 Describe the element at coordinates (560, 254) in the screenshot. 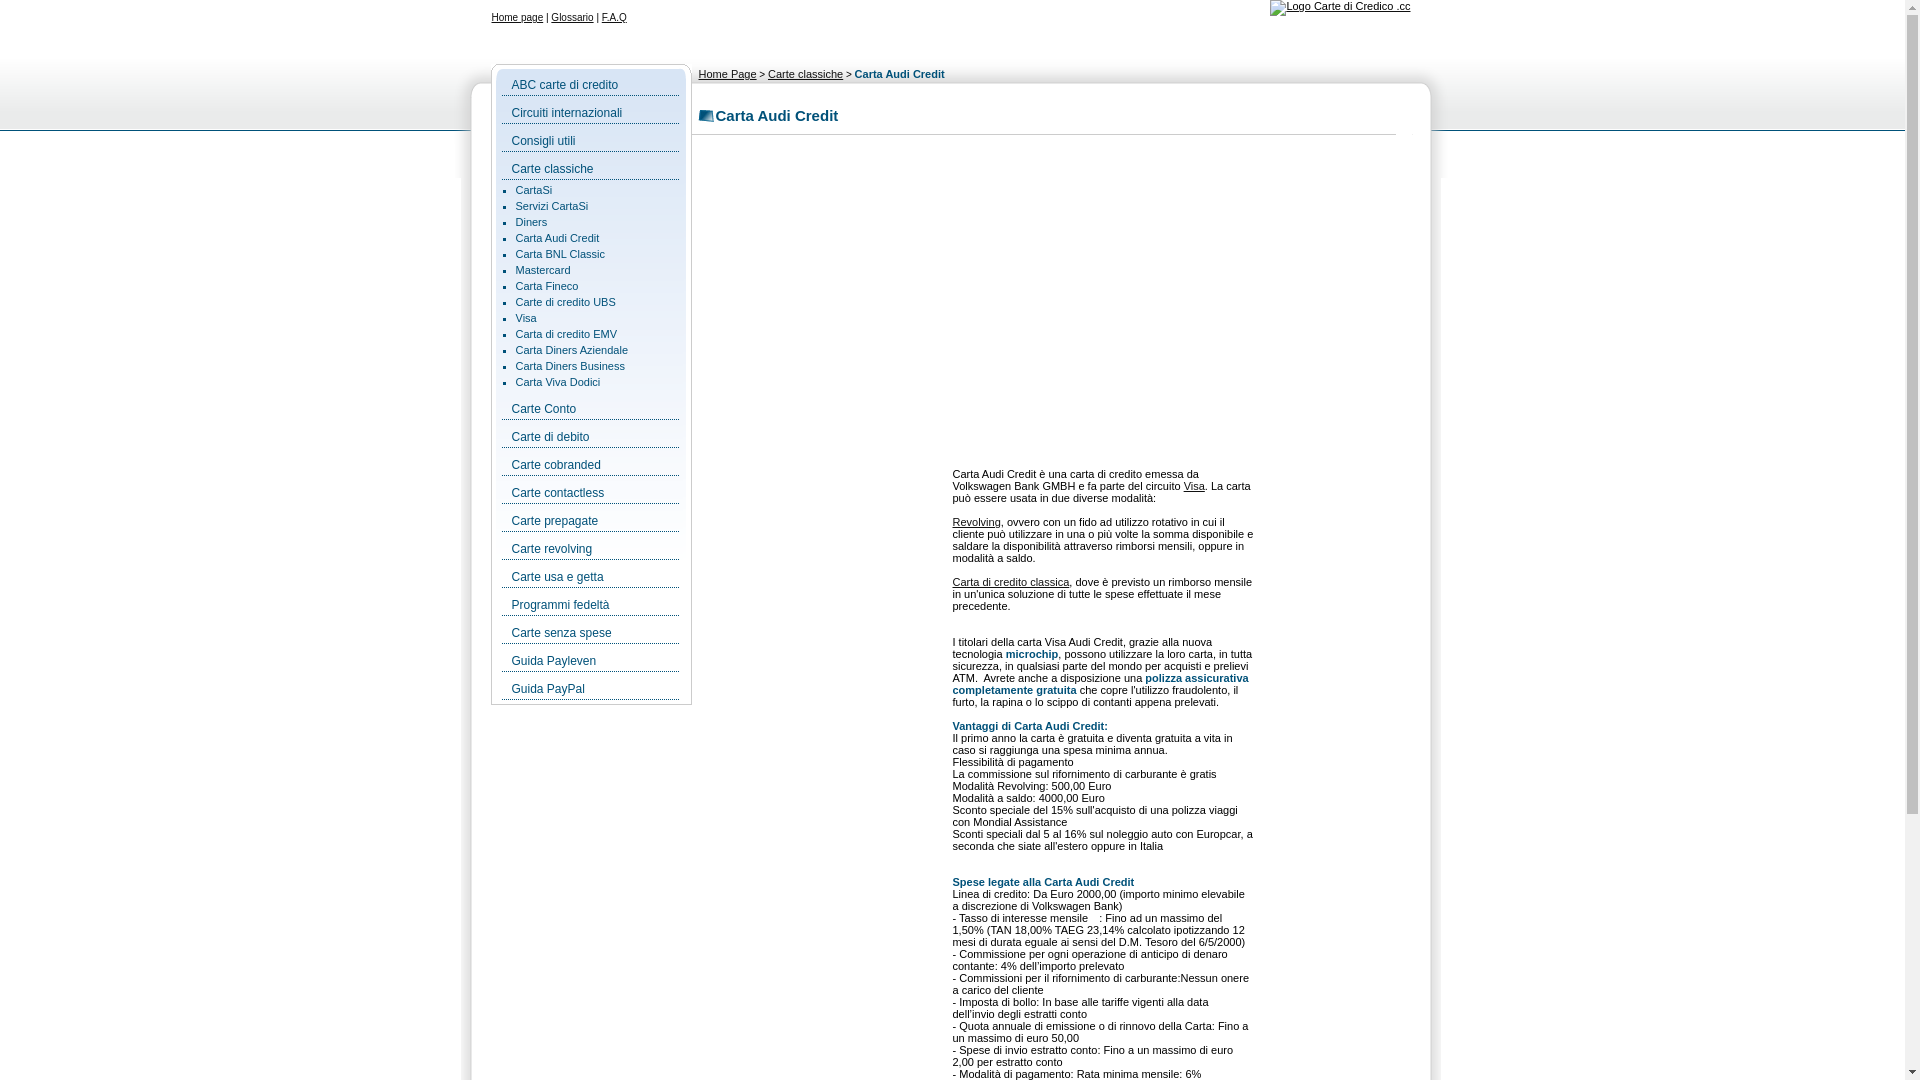

I see `Carta BNL Classic` at that location.